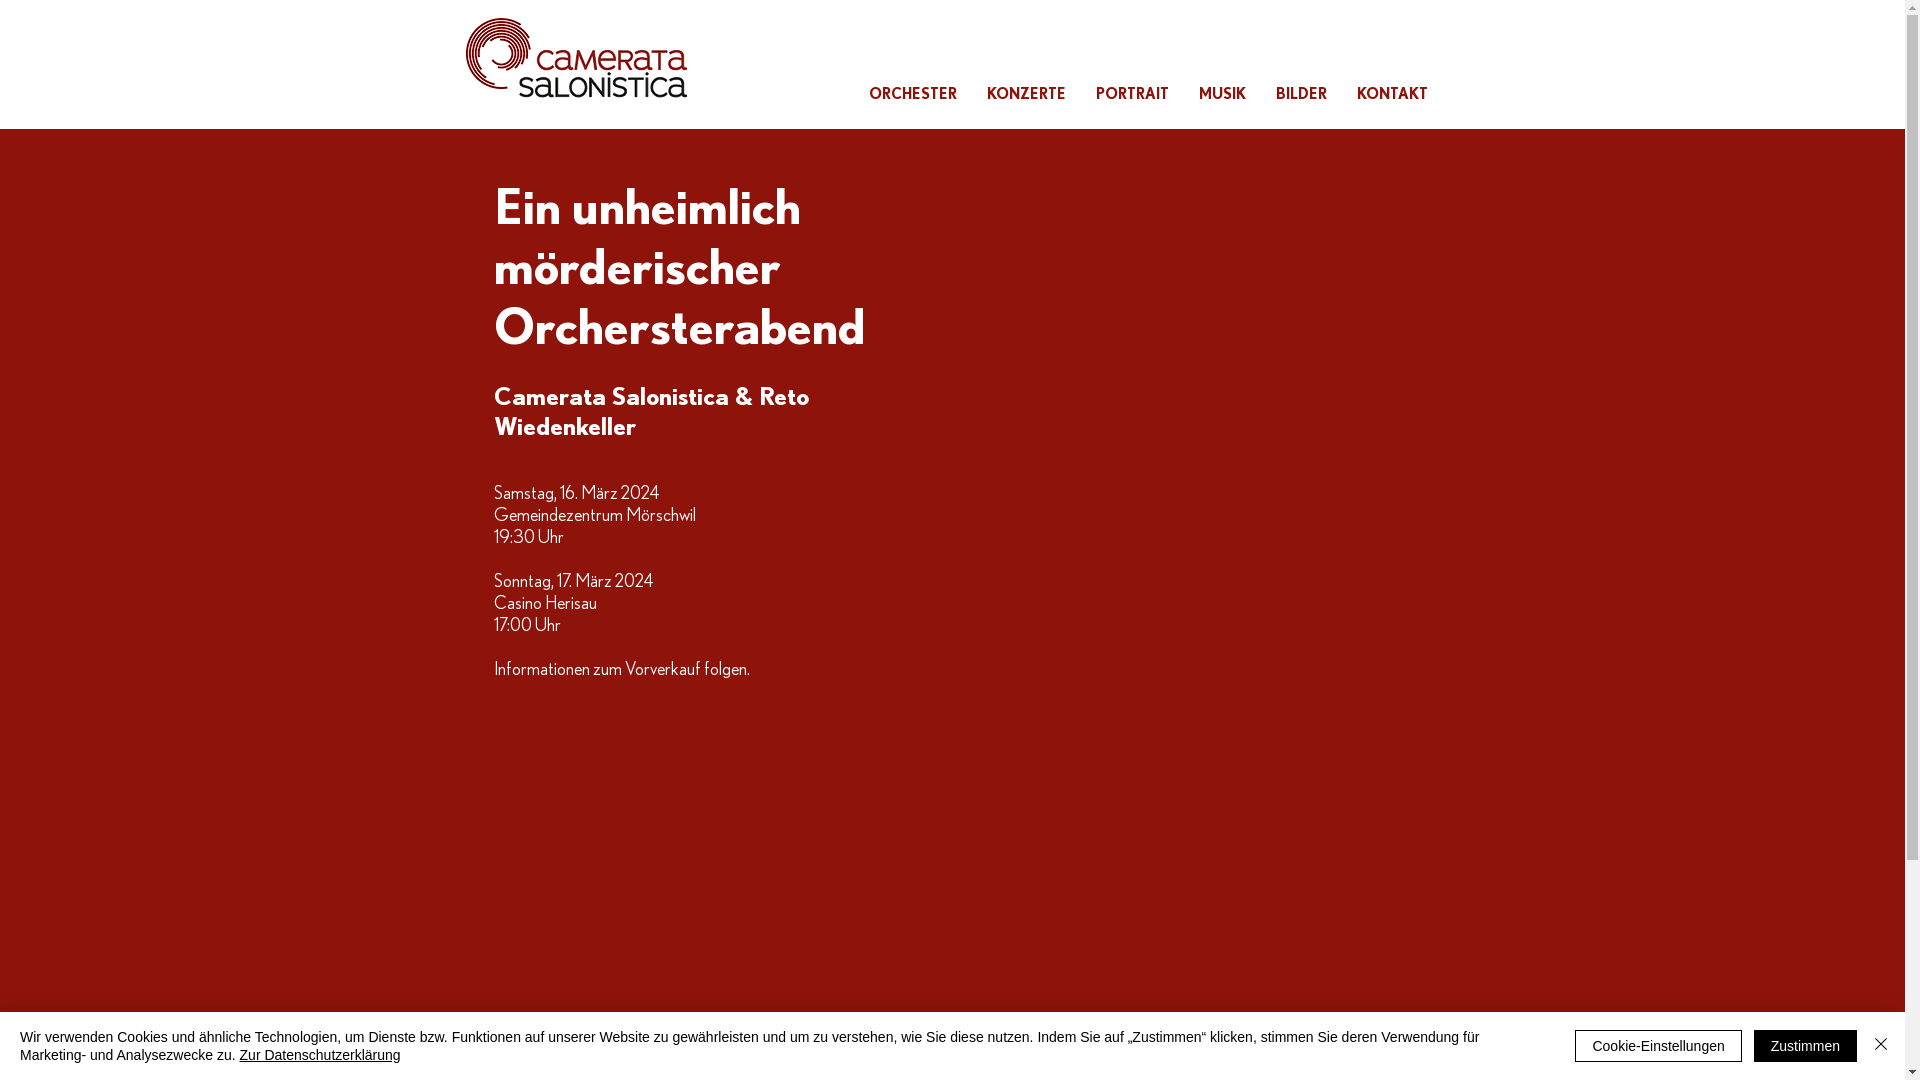  Describe the element at coordinates (1300, 94) in the screenshot. I see `BILDER` at that location.